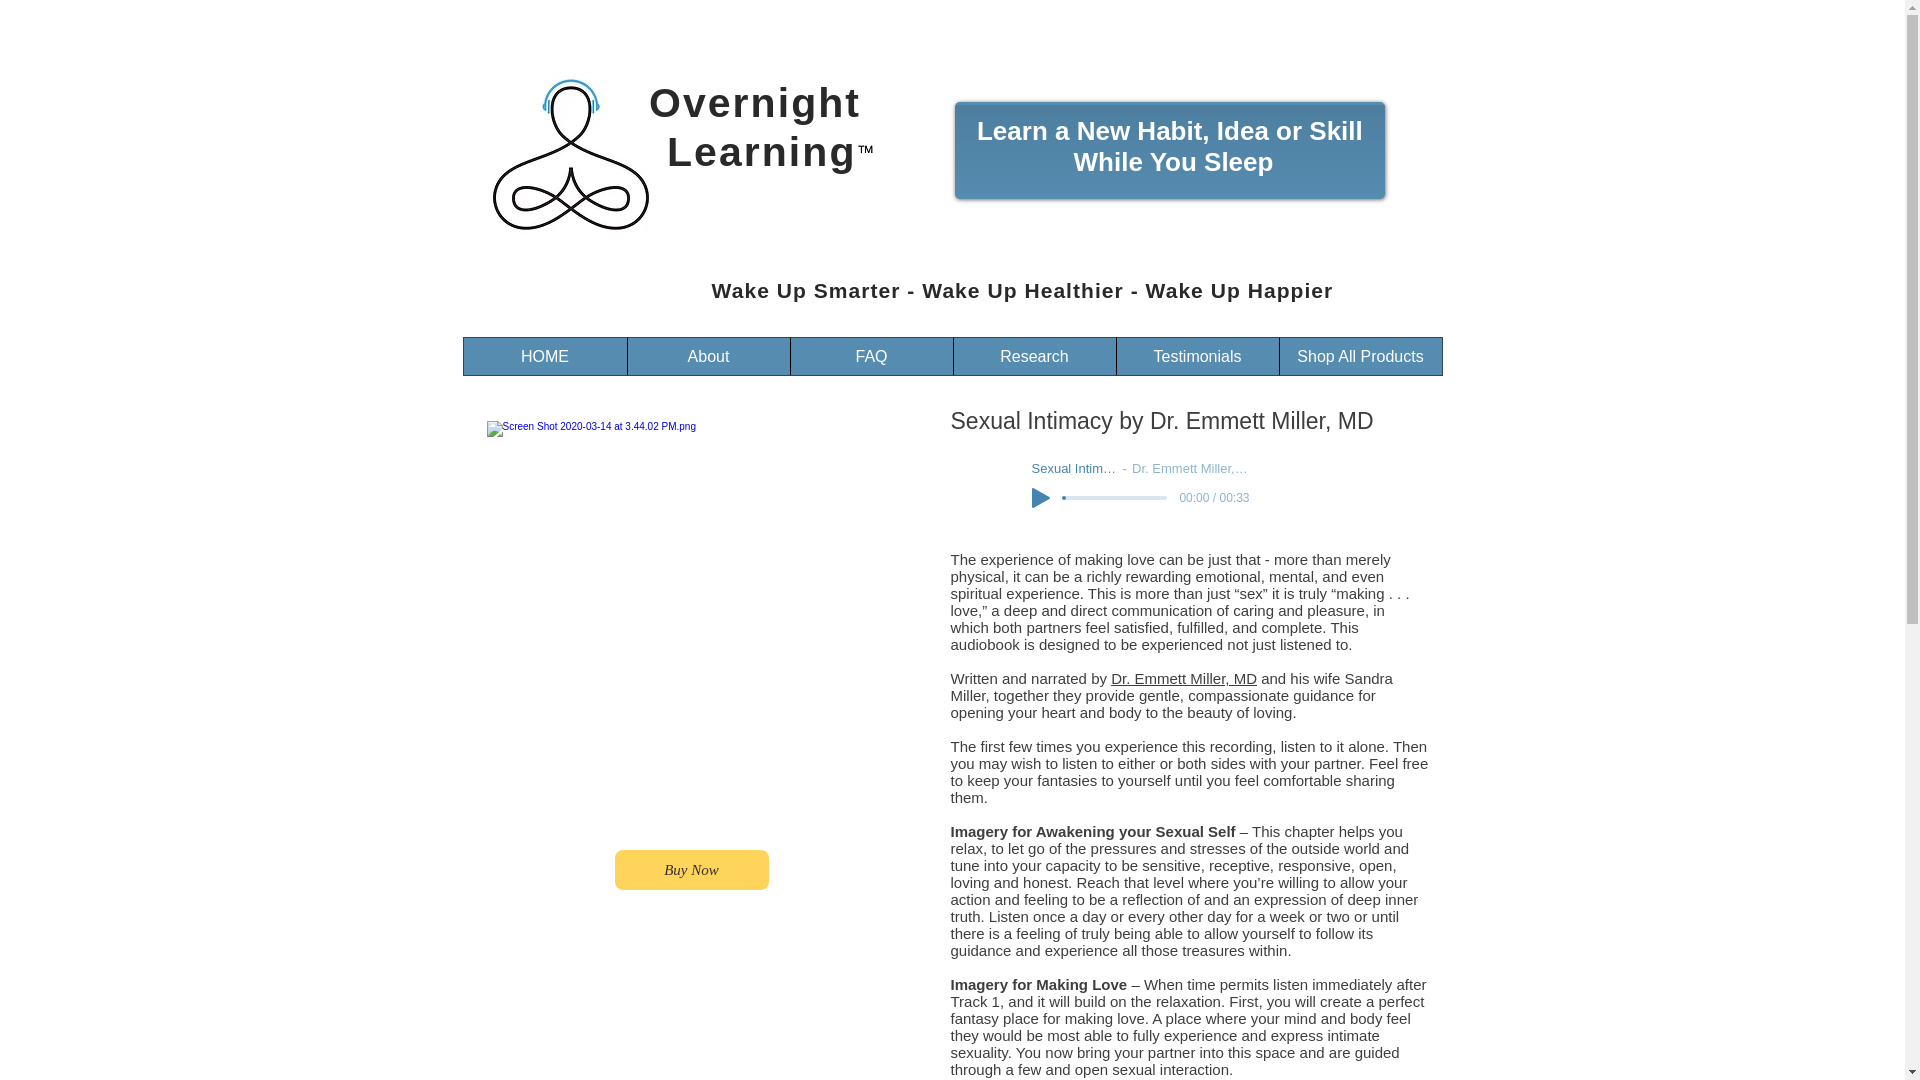  What do you see at coordinates (1184, 678) in the screenshot?
I see `Dr. Emmett Miller, MD` at bounding box center [1184, 678].